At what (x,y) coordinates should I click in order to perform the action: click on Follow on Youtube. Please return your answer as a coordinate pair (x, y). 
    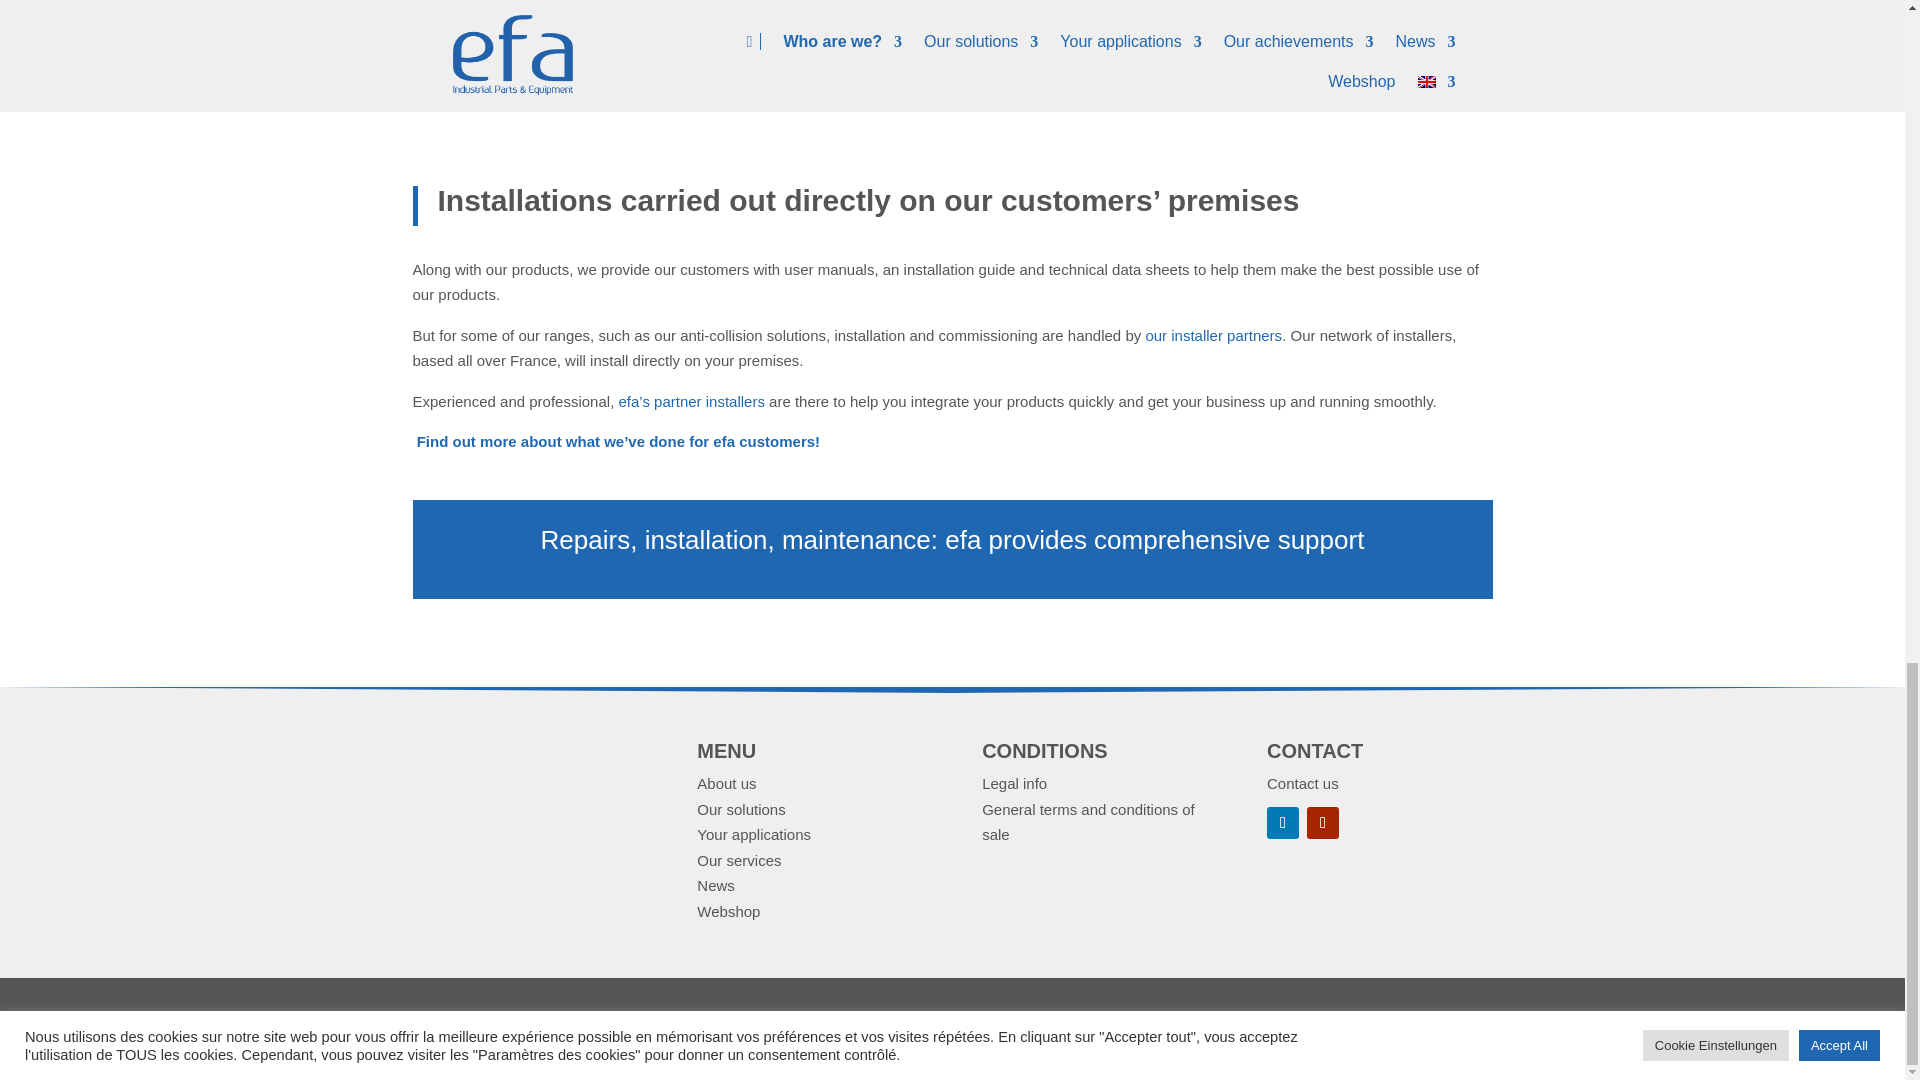
    Looking at the image, I should click on (1322, 822).